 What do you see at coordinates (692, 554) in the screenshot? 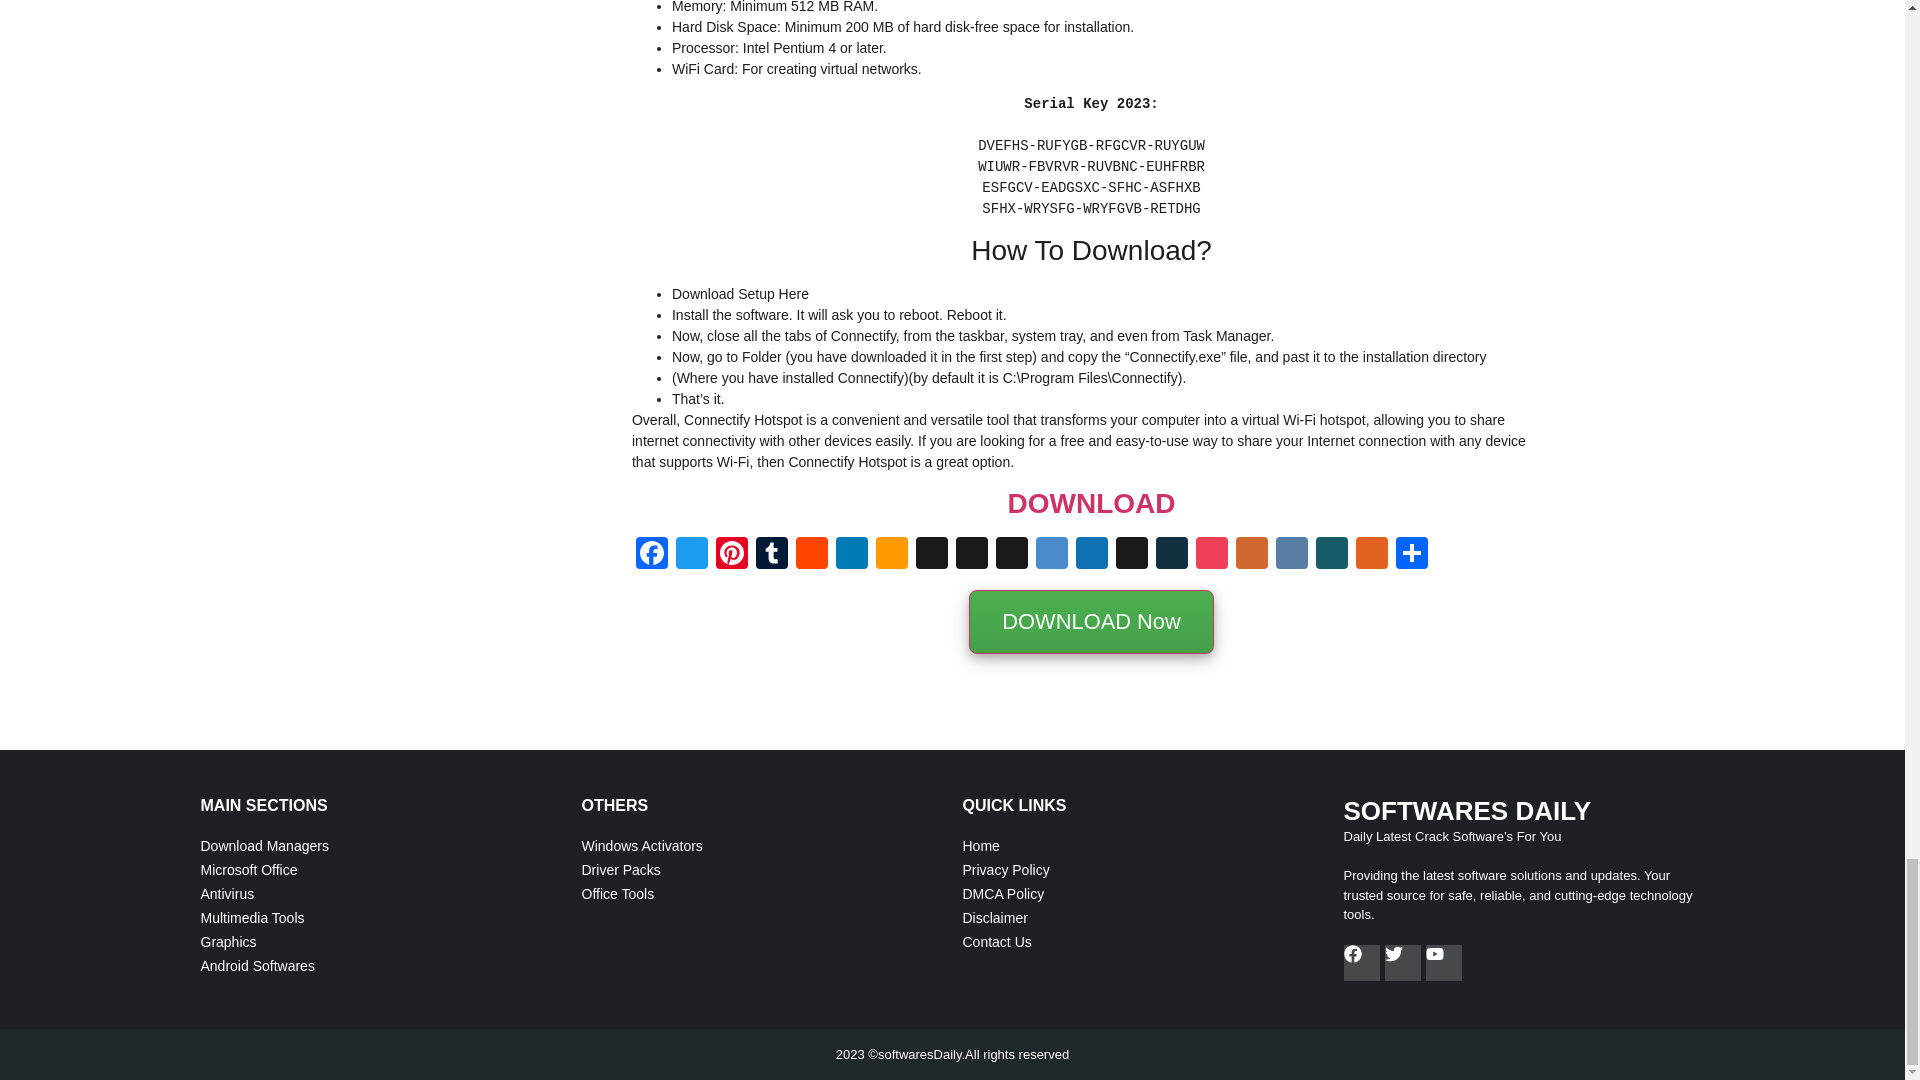
I see `Twitter` at bounding box center [692, 554].